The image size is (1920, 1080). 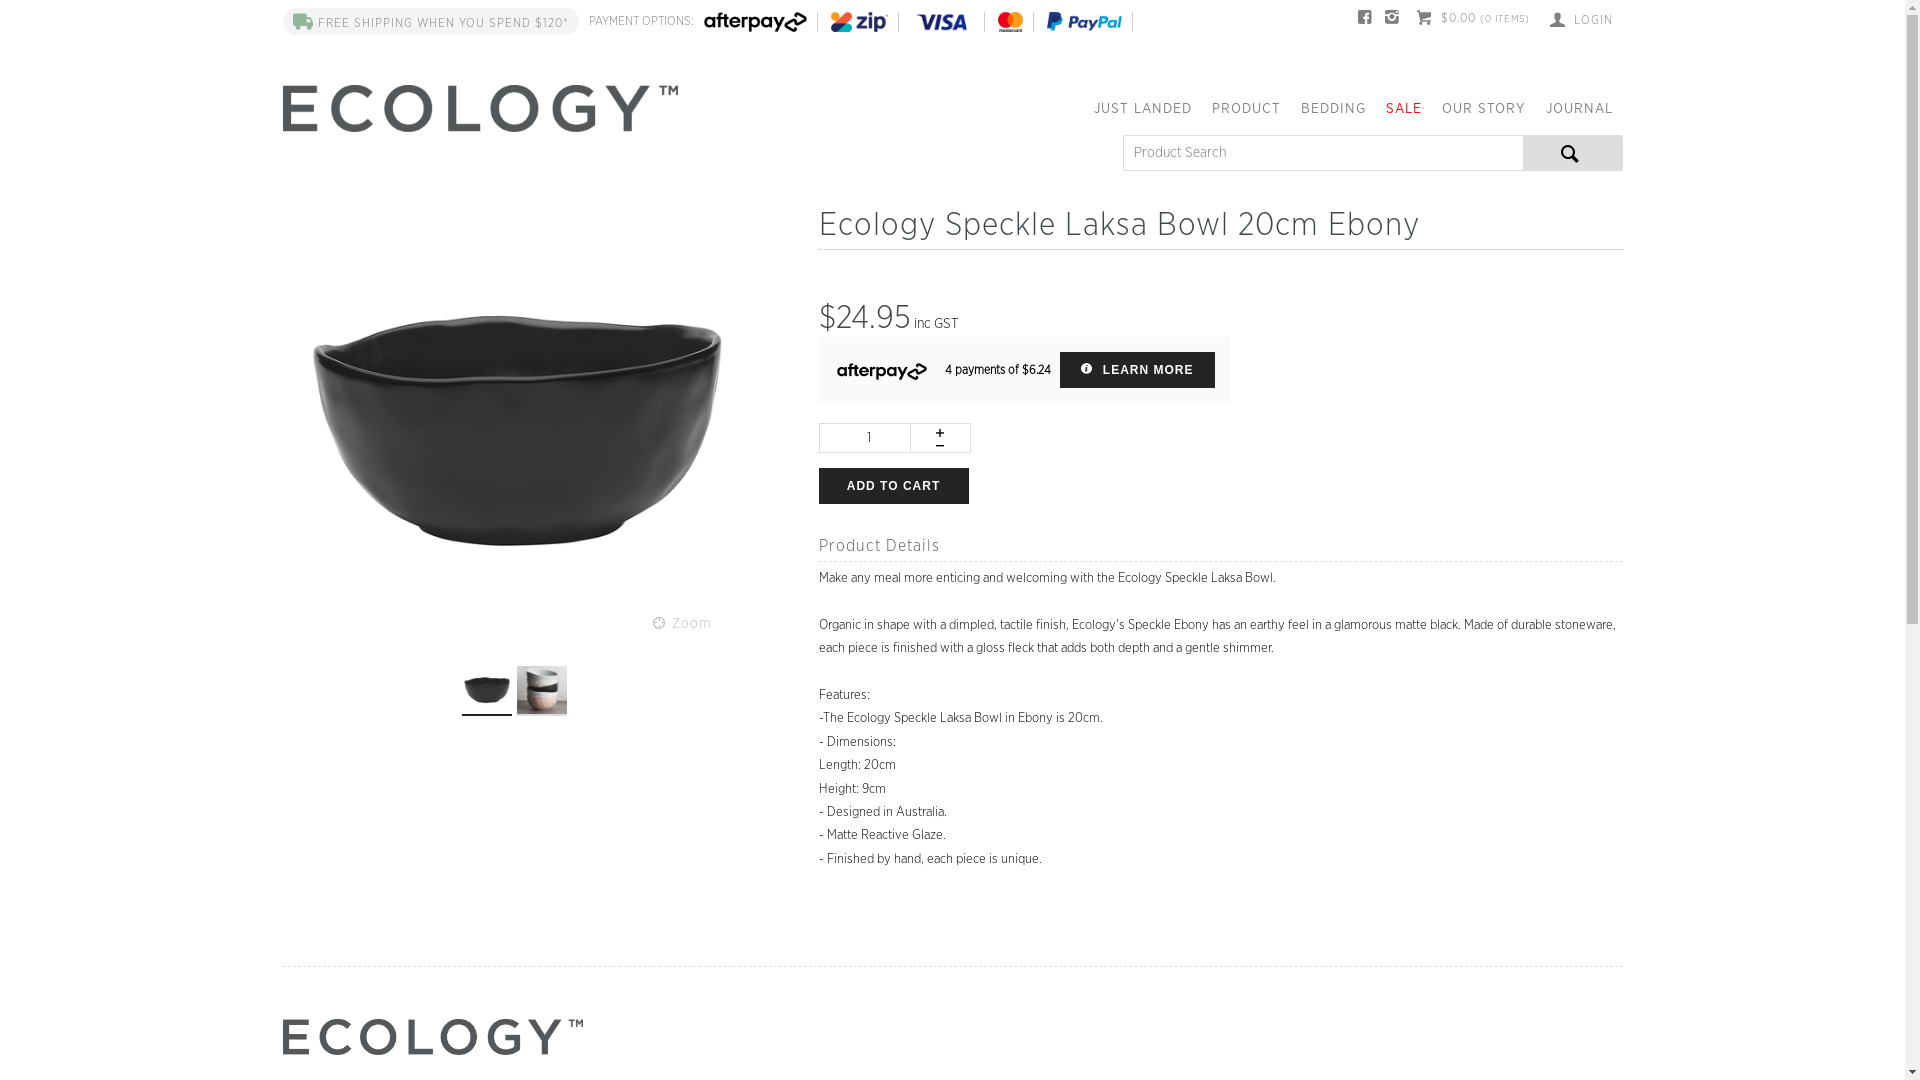 What do you see at coordinates (1366, 20) in the screenshot?
I see `Facebook` at bounding box center [1366, 20].